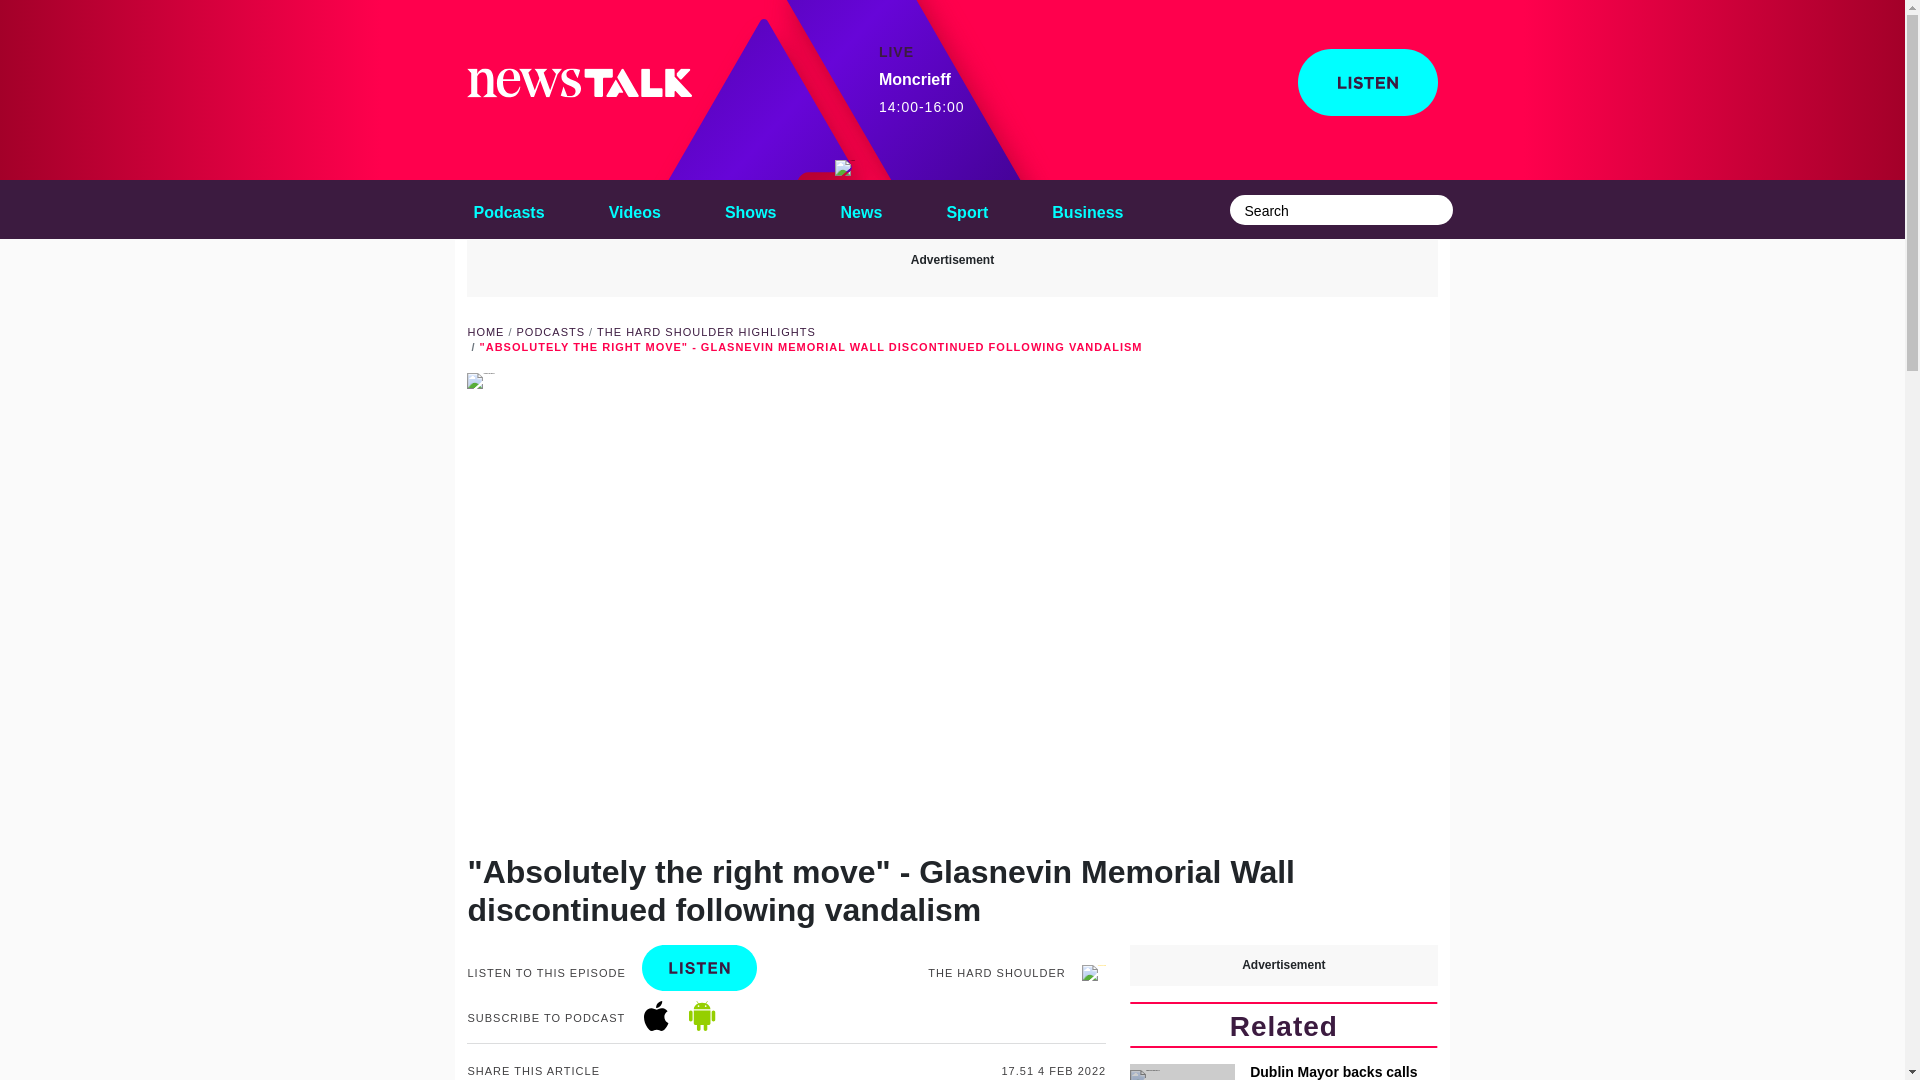  Describe the element at coordinates (634, 209) in the screenshot. I see `Business` at that location.